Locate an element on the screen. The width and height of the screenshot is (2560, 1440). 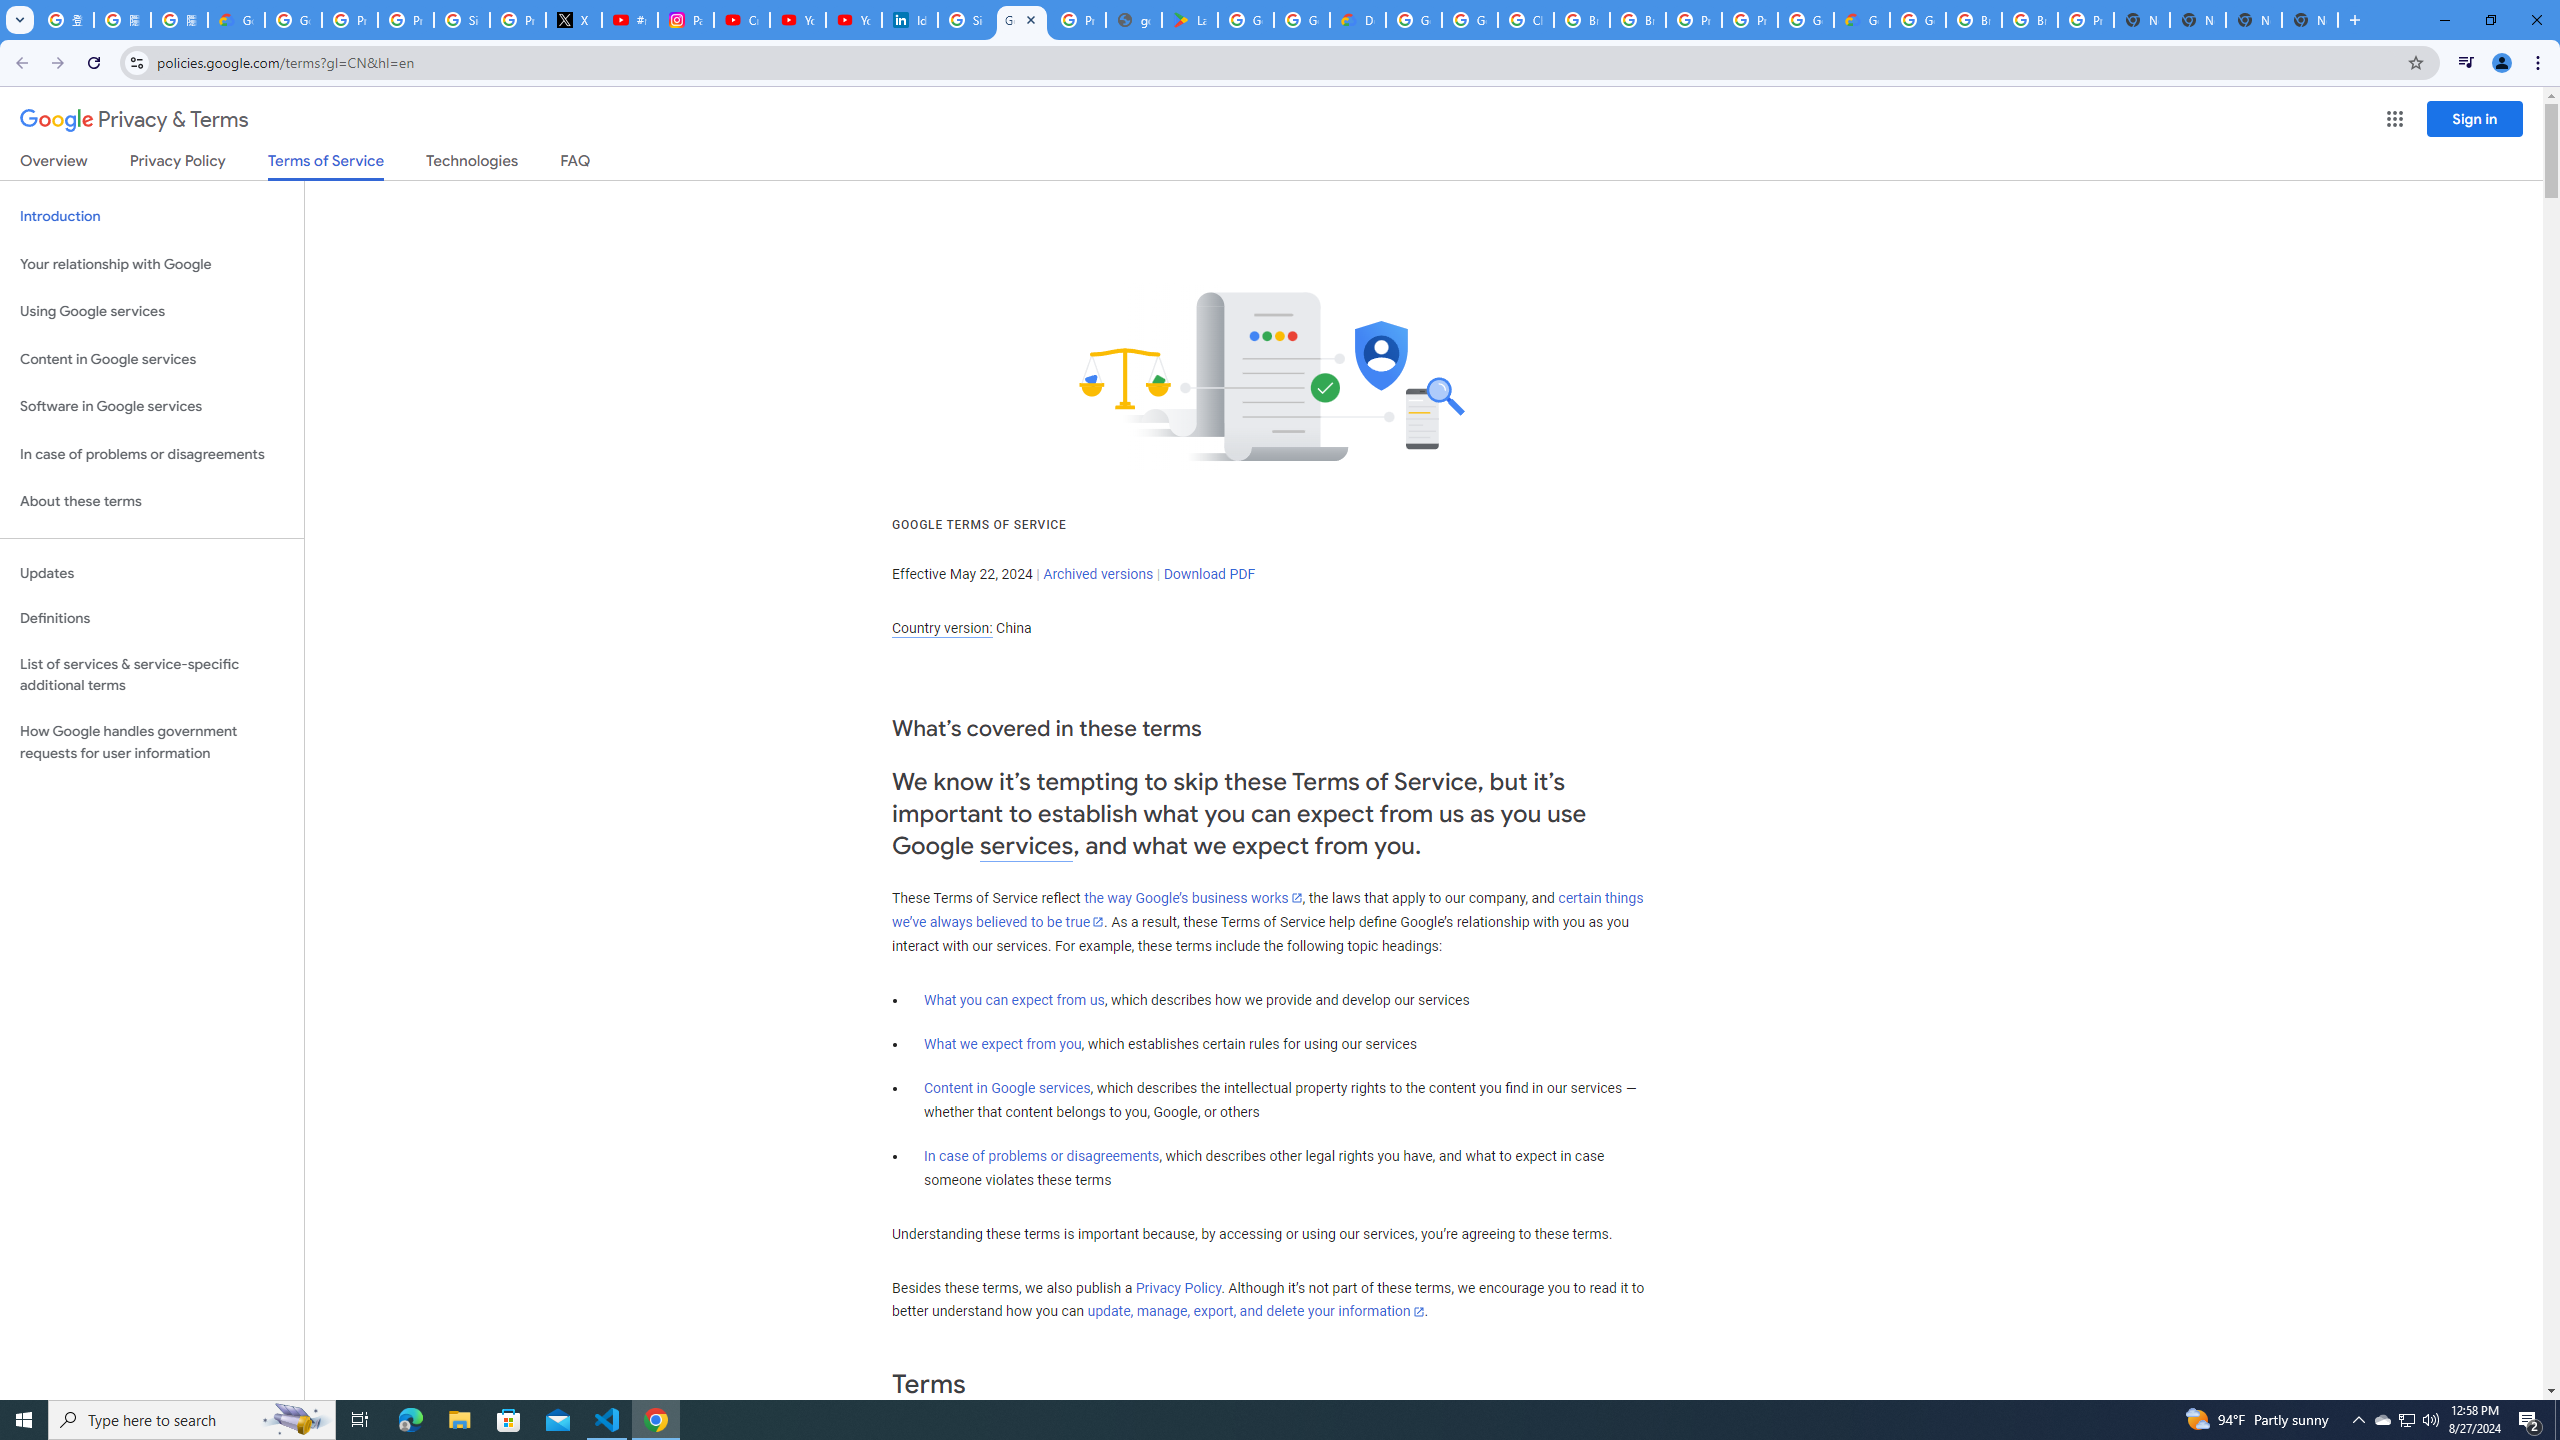
#nbabasketballhighlights - YouTube is located at coordinates (630, 20).